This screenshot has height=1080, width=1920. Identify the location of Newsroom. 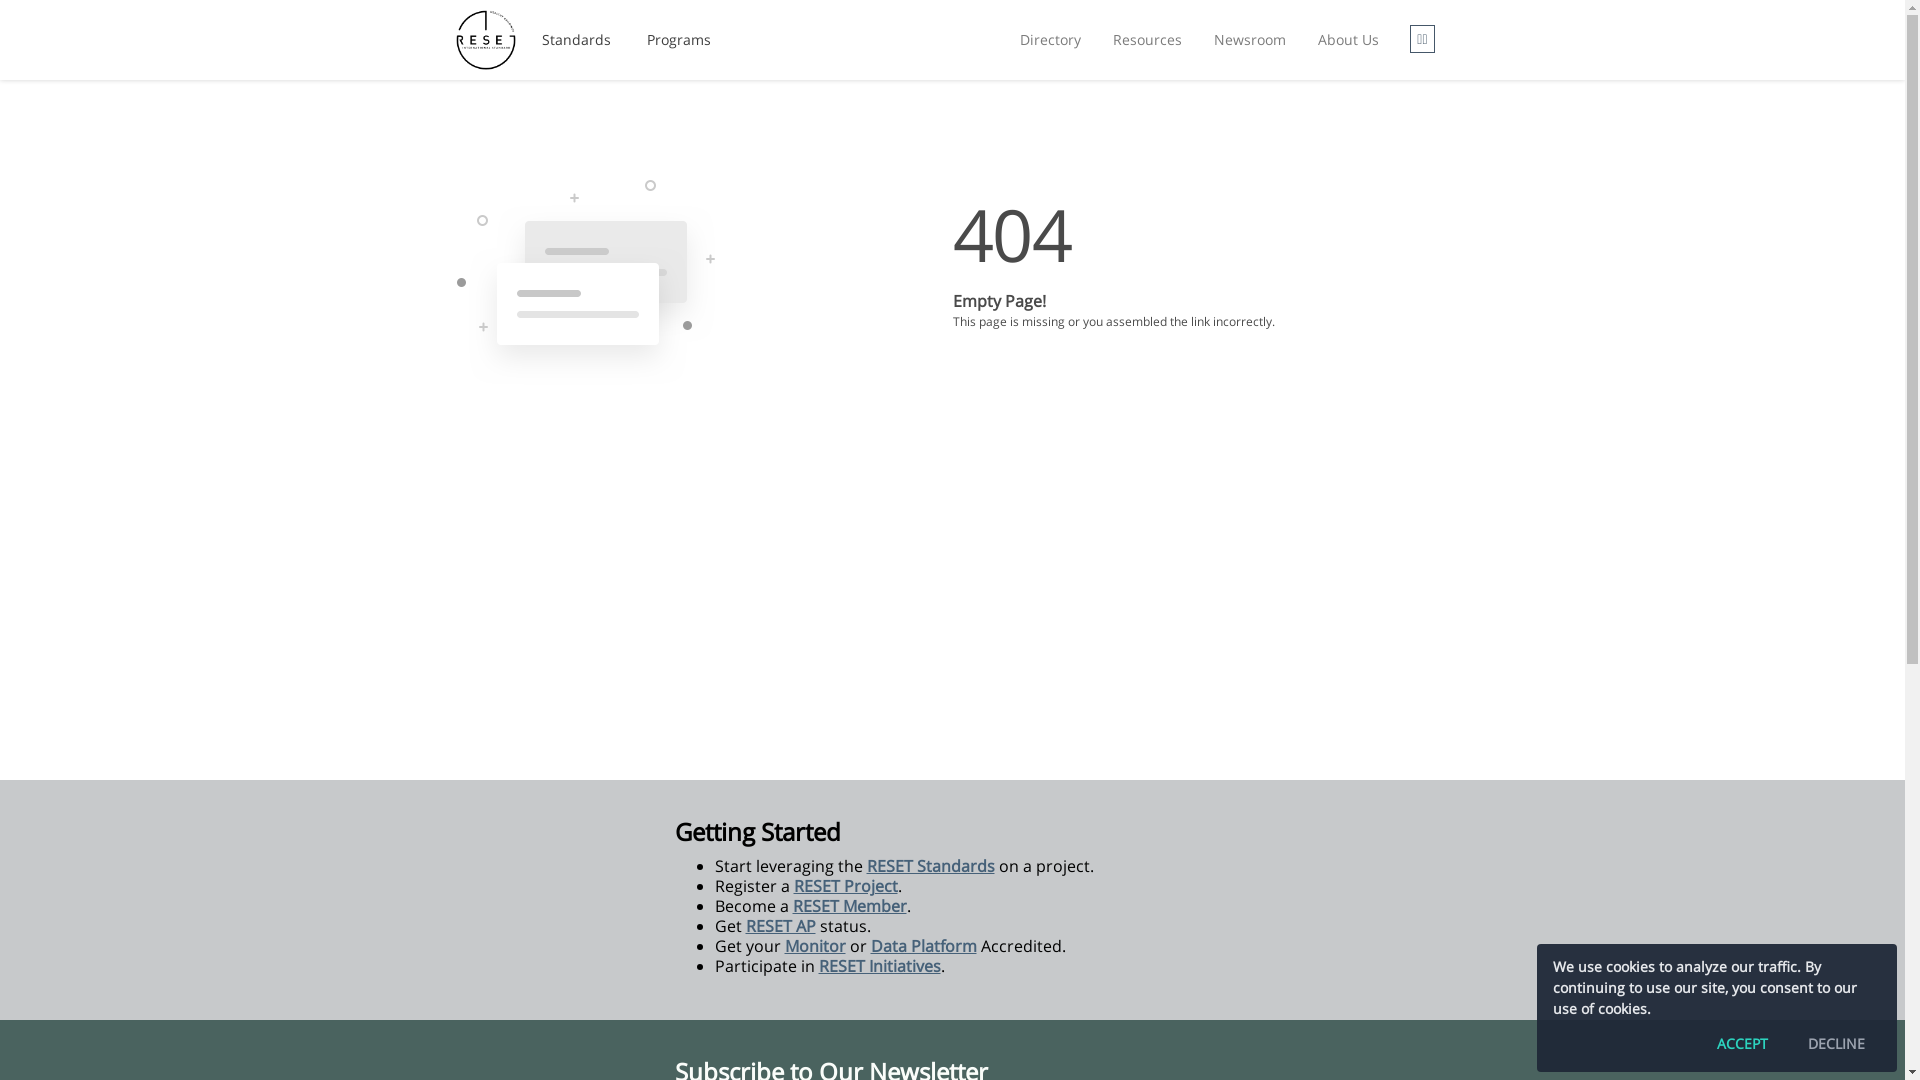
(1250, 40).